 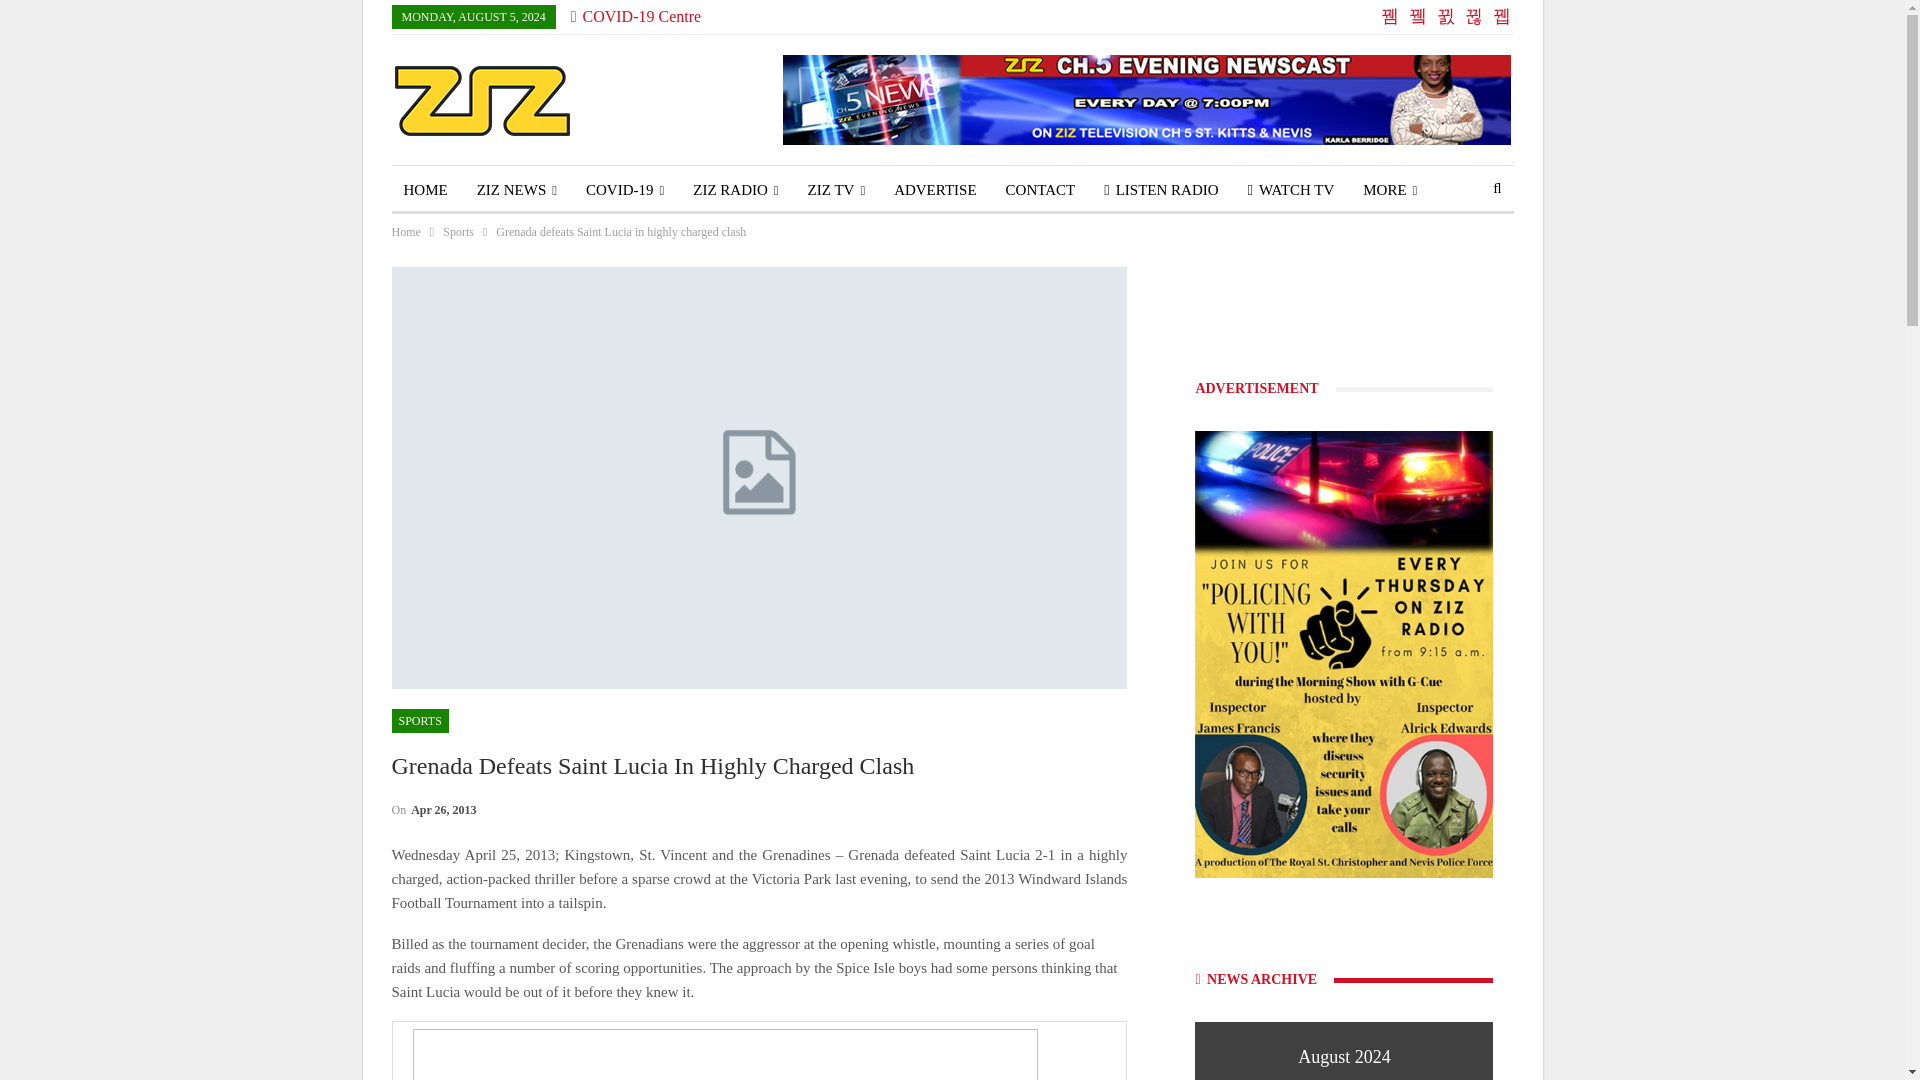 I want to click on HOME, so click(x=426, y=190).